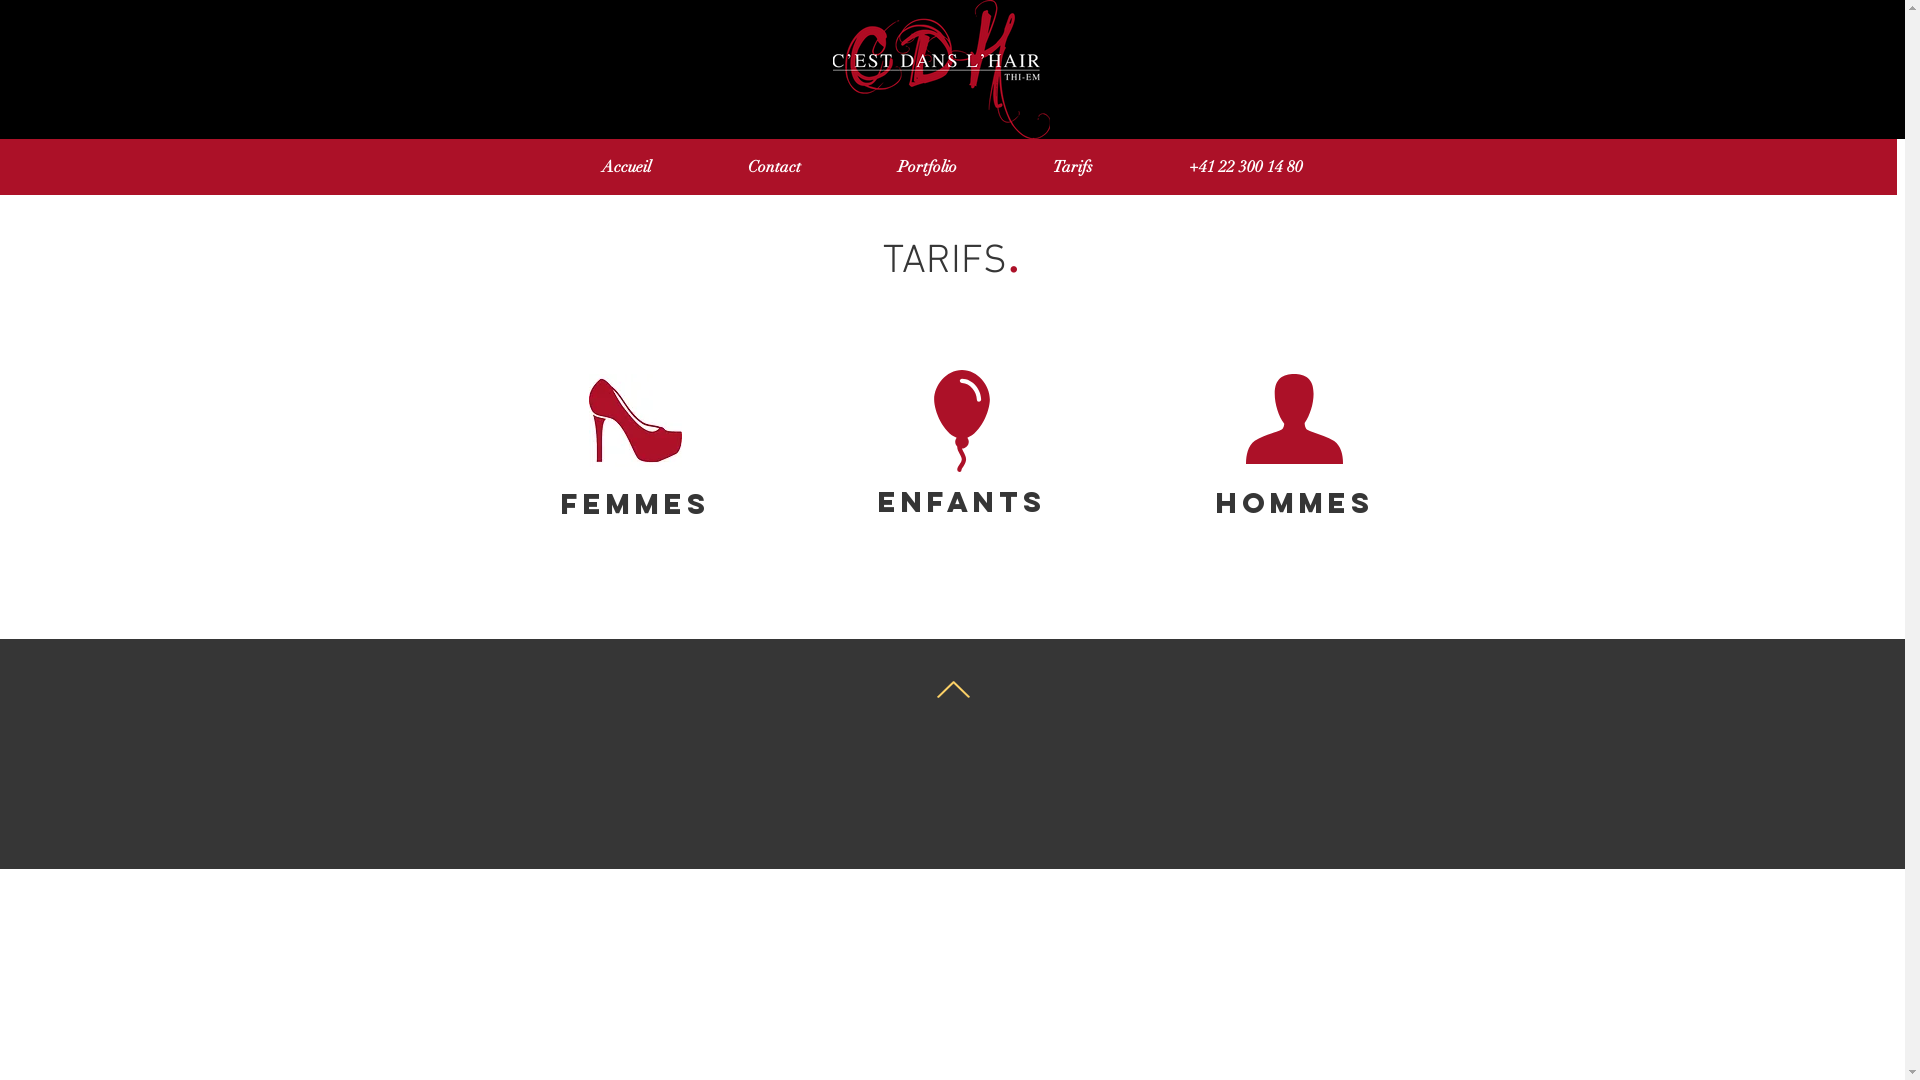  I want to click on Contact, so click(775, 166).